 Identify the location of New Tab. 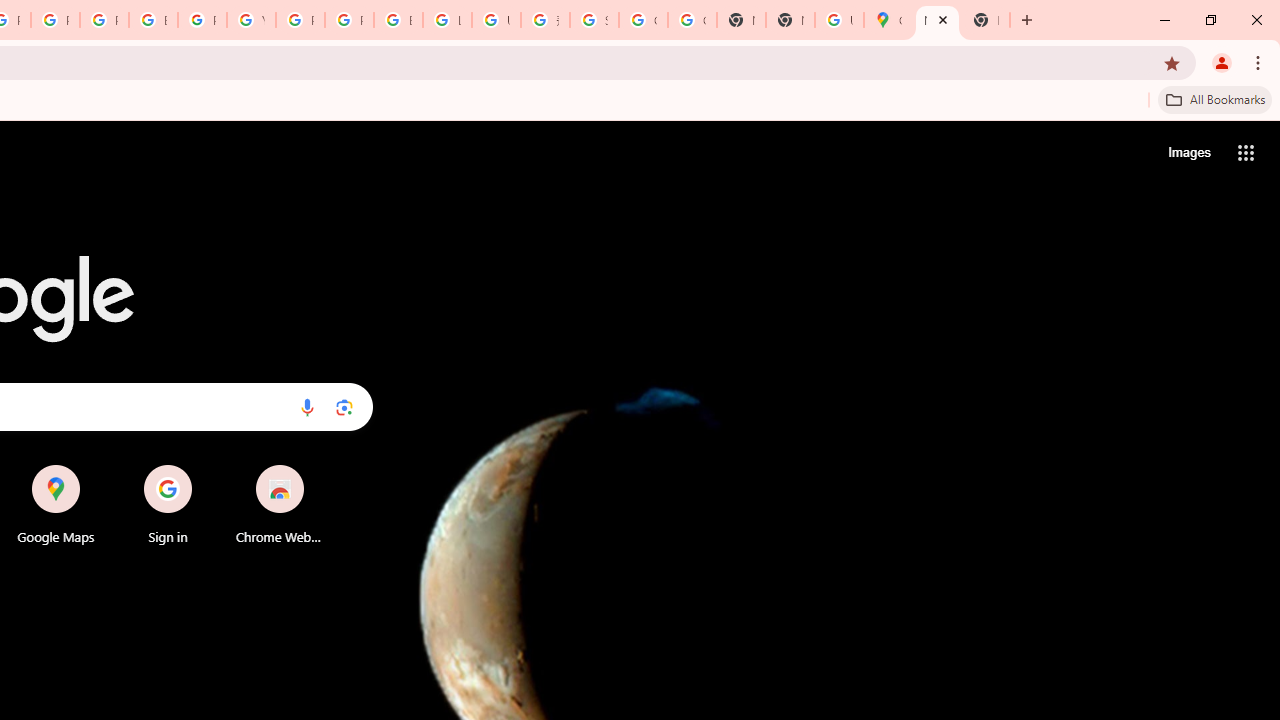
(790, 20).